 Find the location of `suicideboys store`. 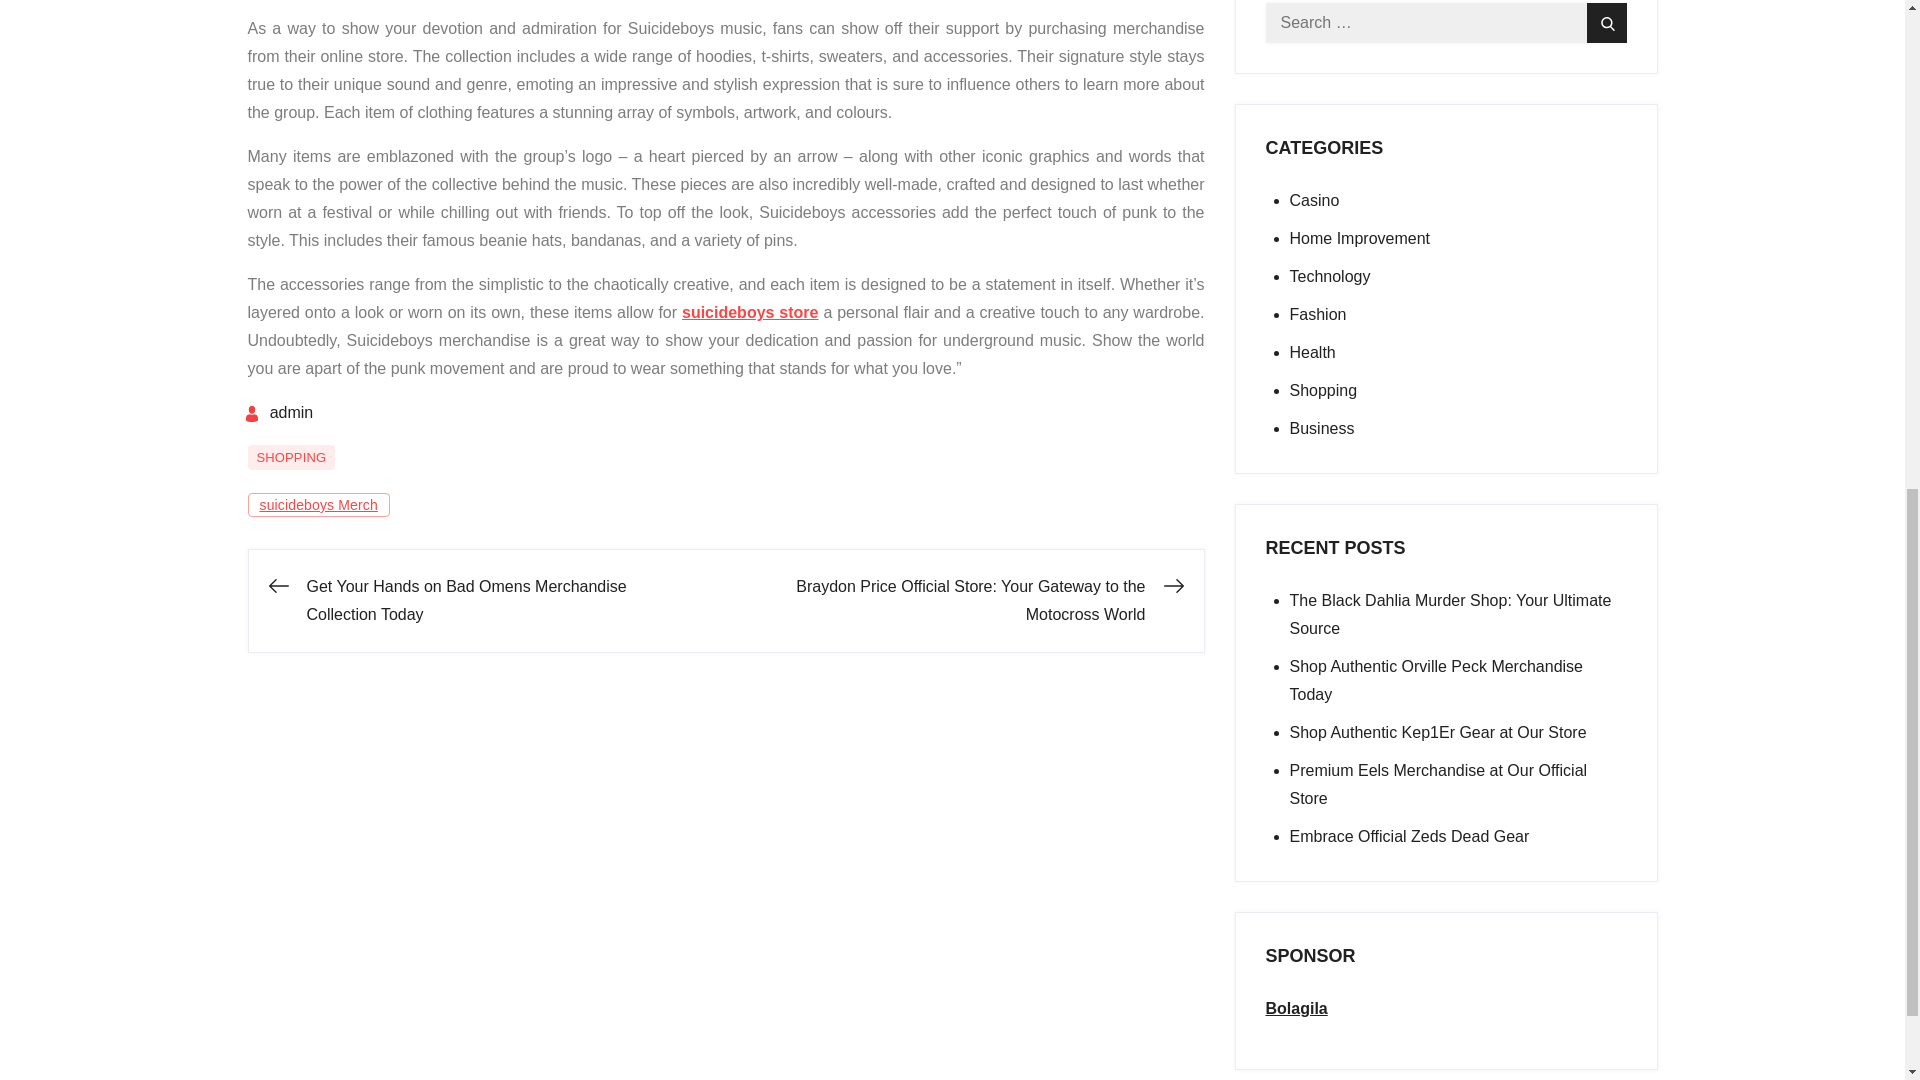

suicideboys store is located at coordinates (750, 312).